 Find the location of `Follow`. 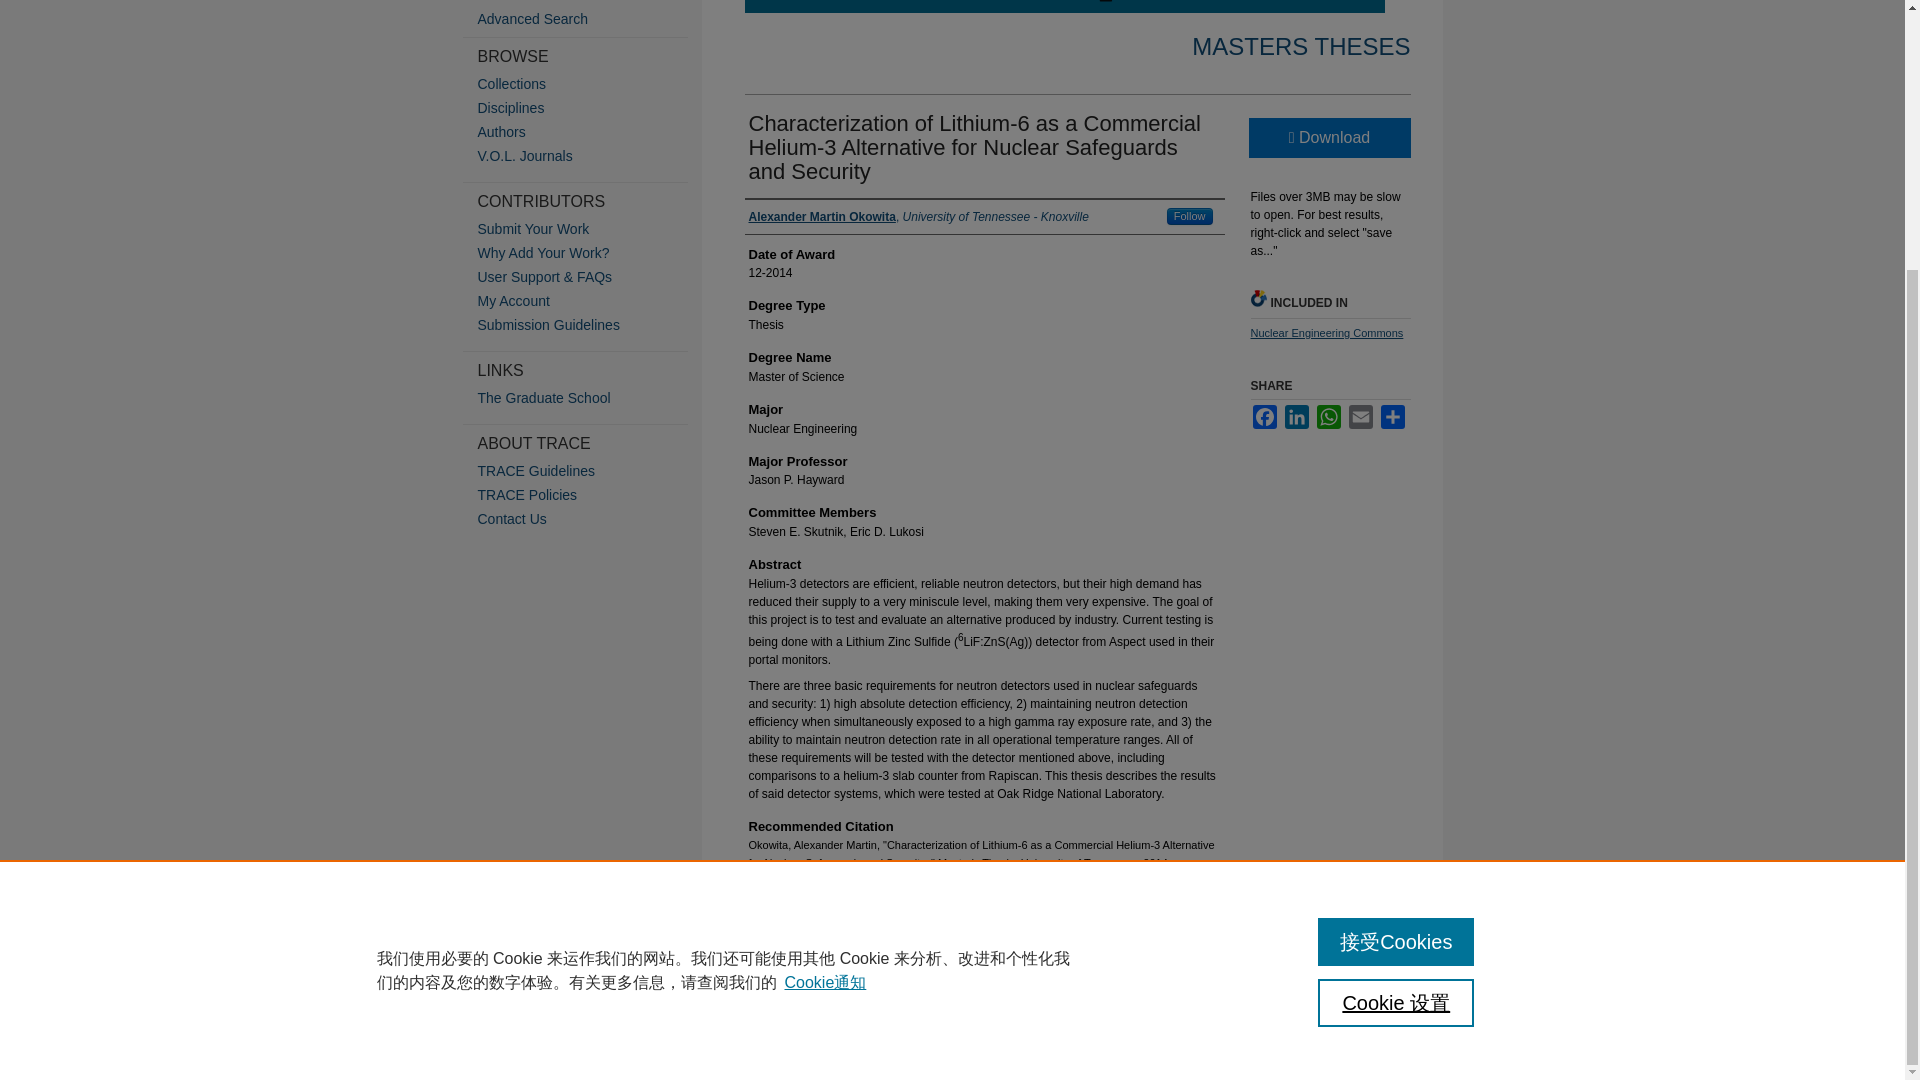

Follow is located at coordinates (1190, 216).